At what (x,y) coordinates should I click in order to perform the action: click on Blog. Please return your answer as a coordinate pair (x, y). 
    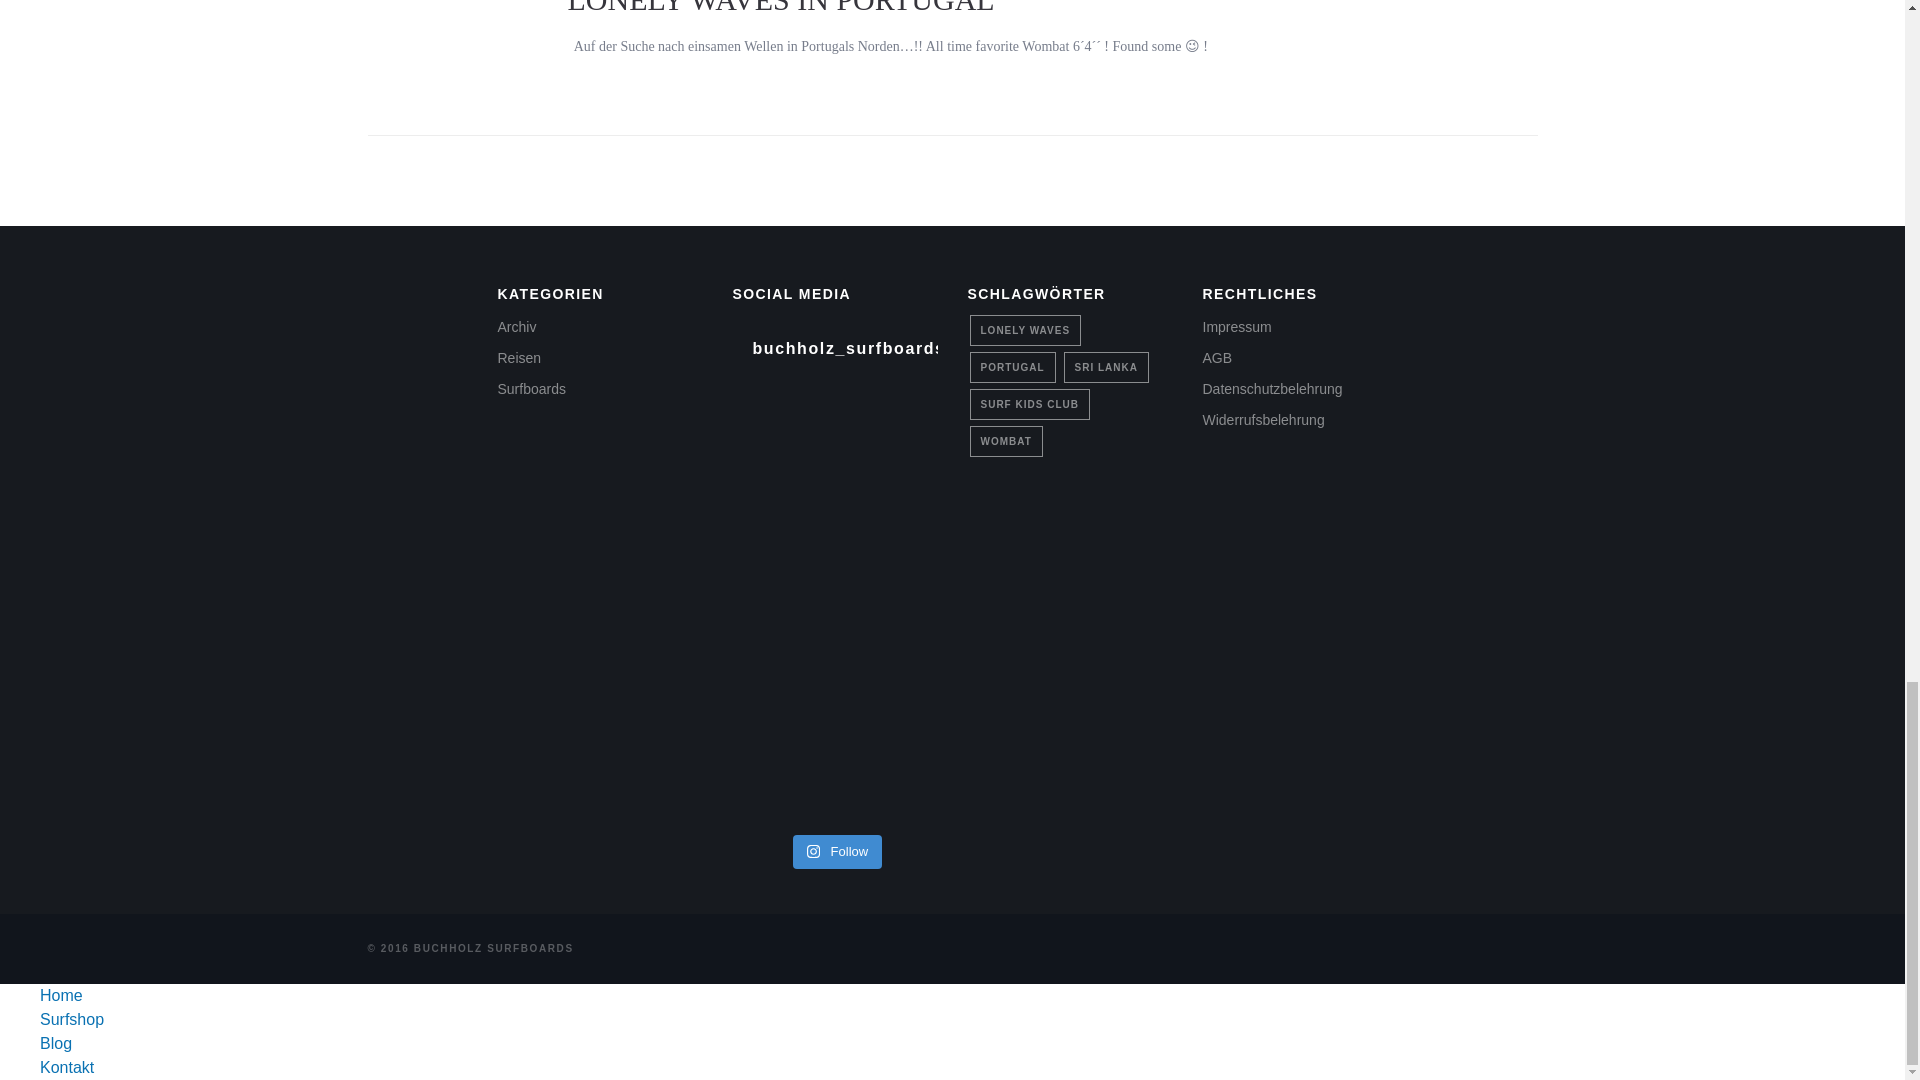
    Looking at the image, I should click on (56, 1042).